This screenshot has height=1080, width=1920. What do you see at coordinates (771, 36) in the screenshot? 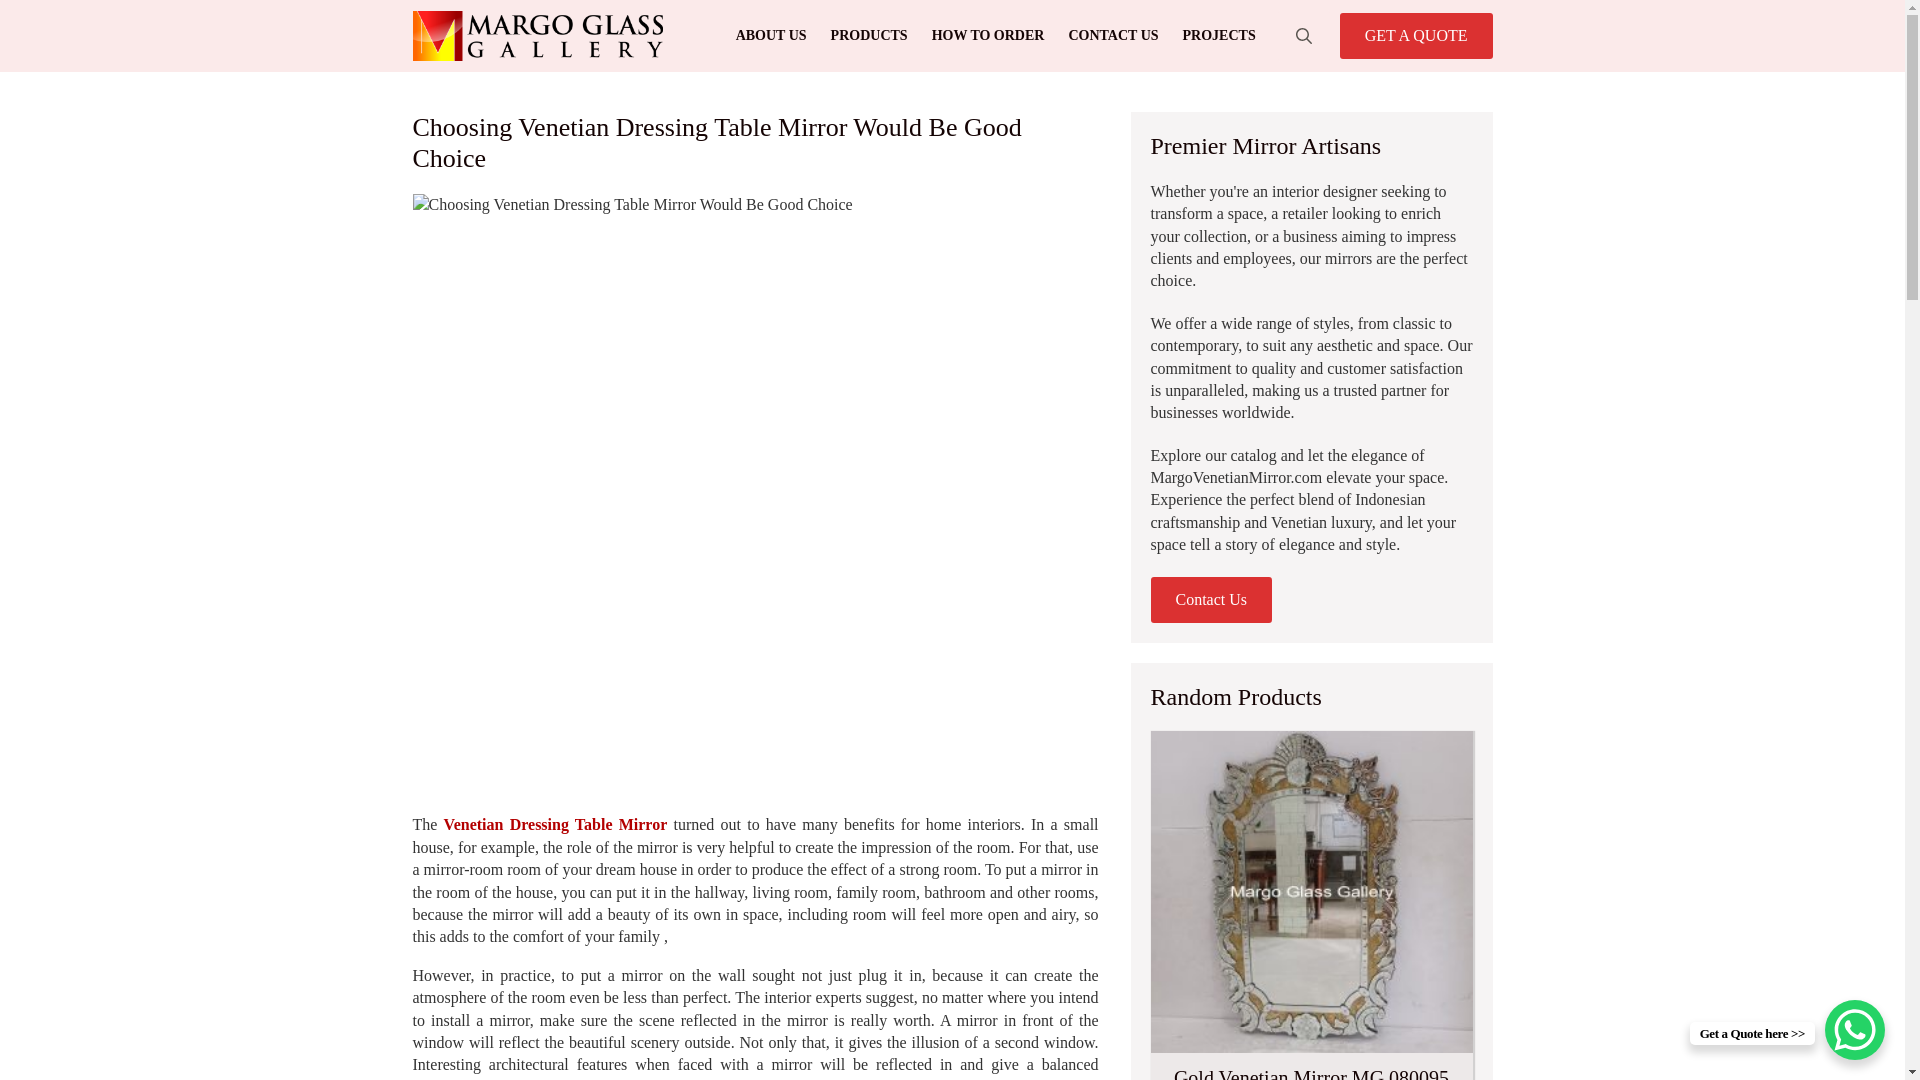
I see `ABOUT US` at bounding box center [771, 36].